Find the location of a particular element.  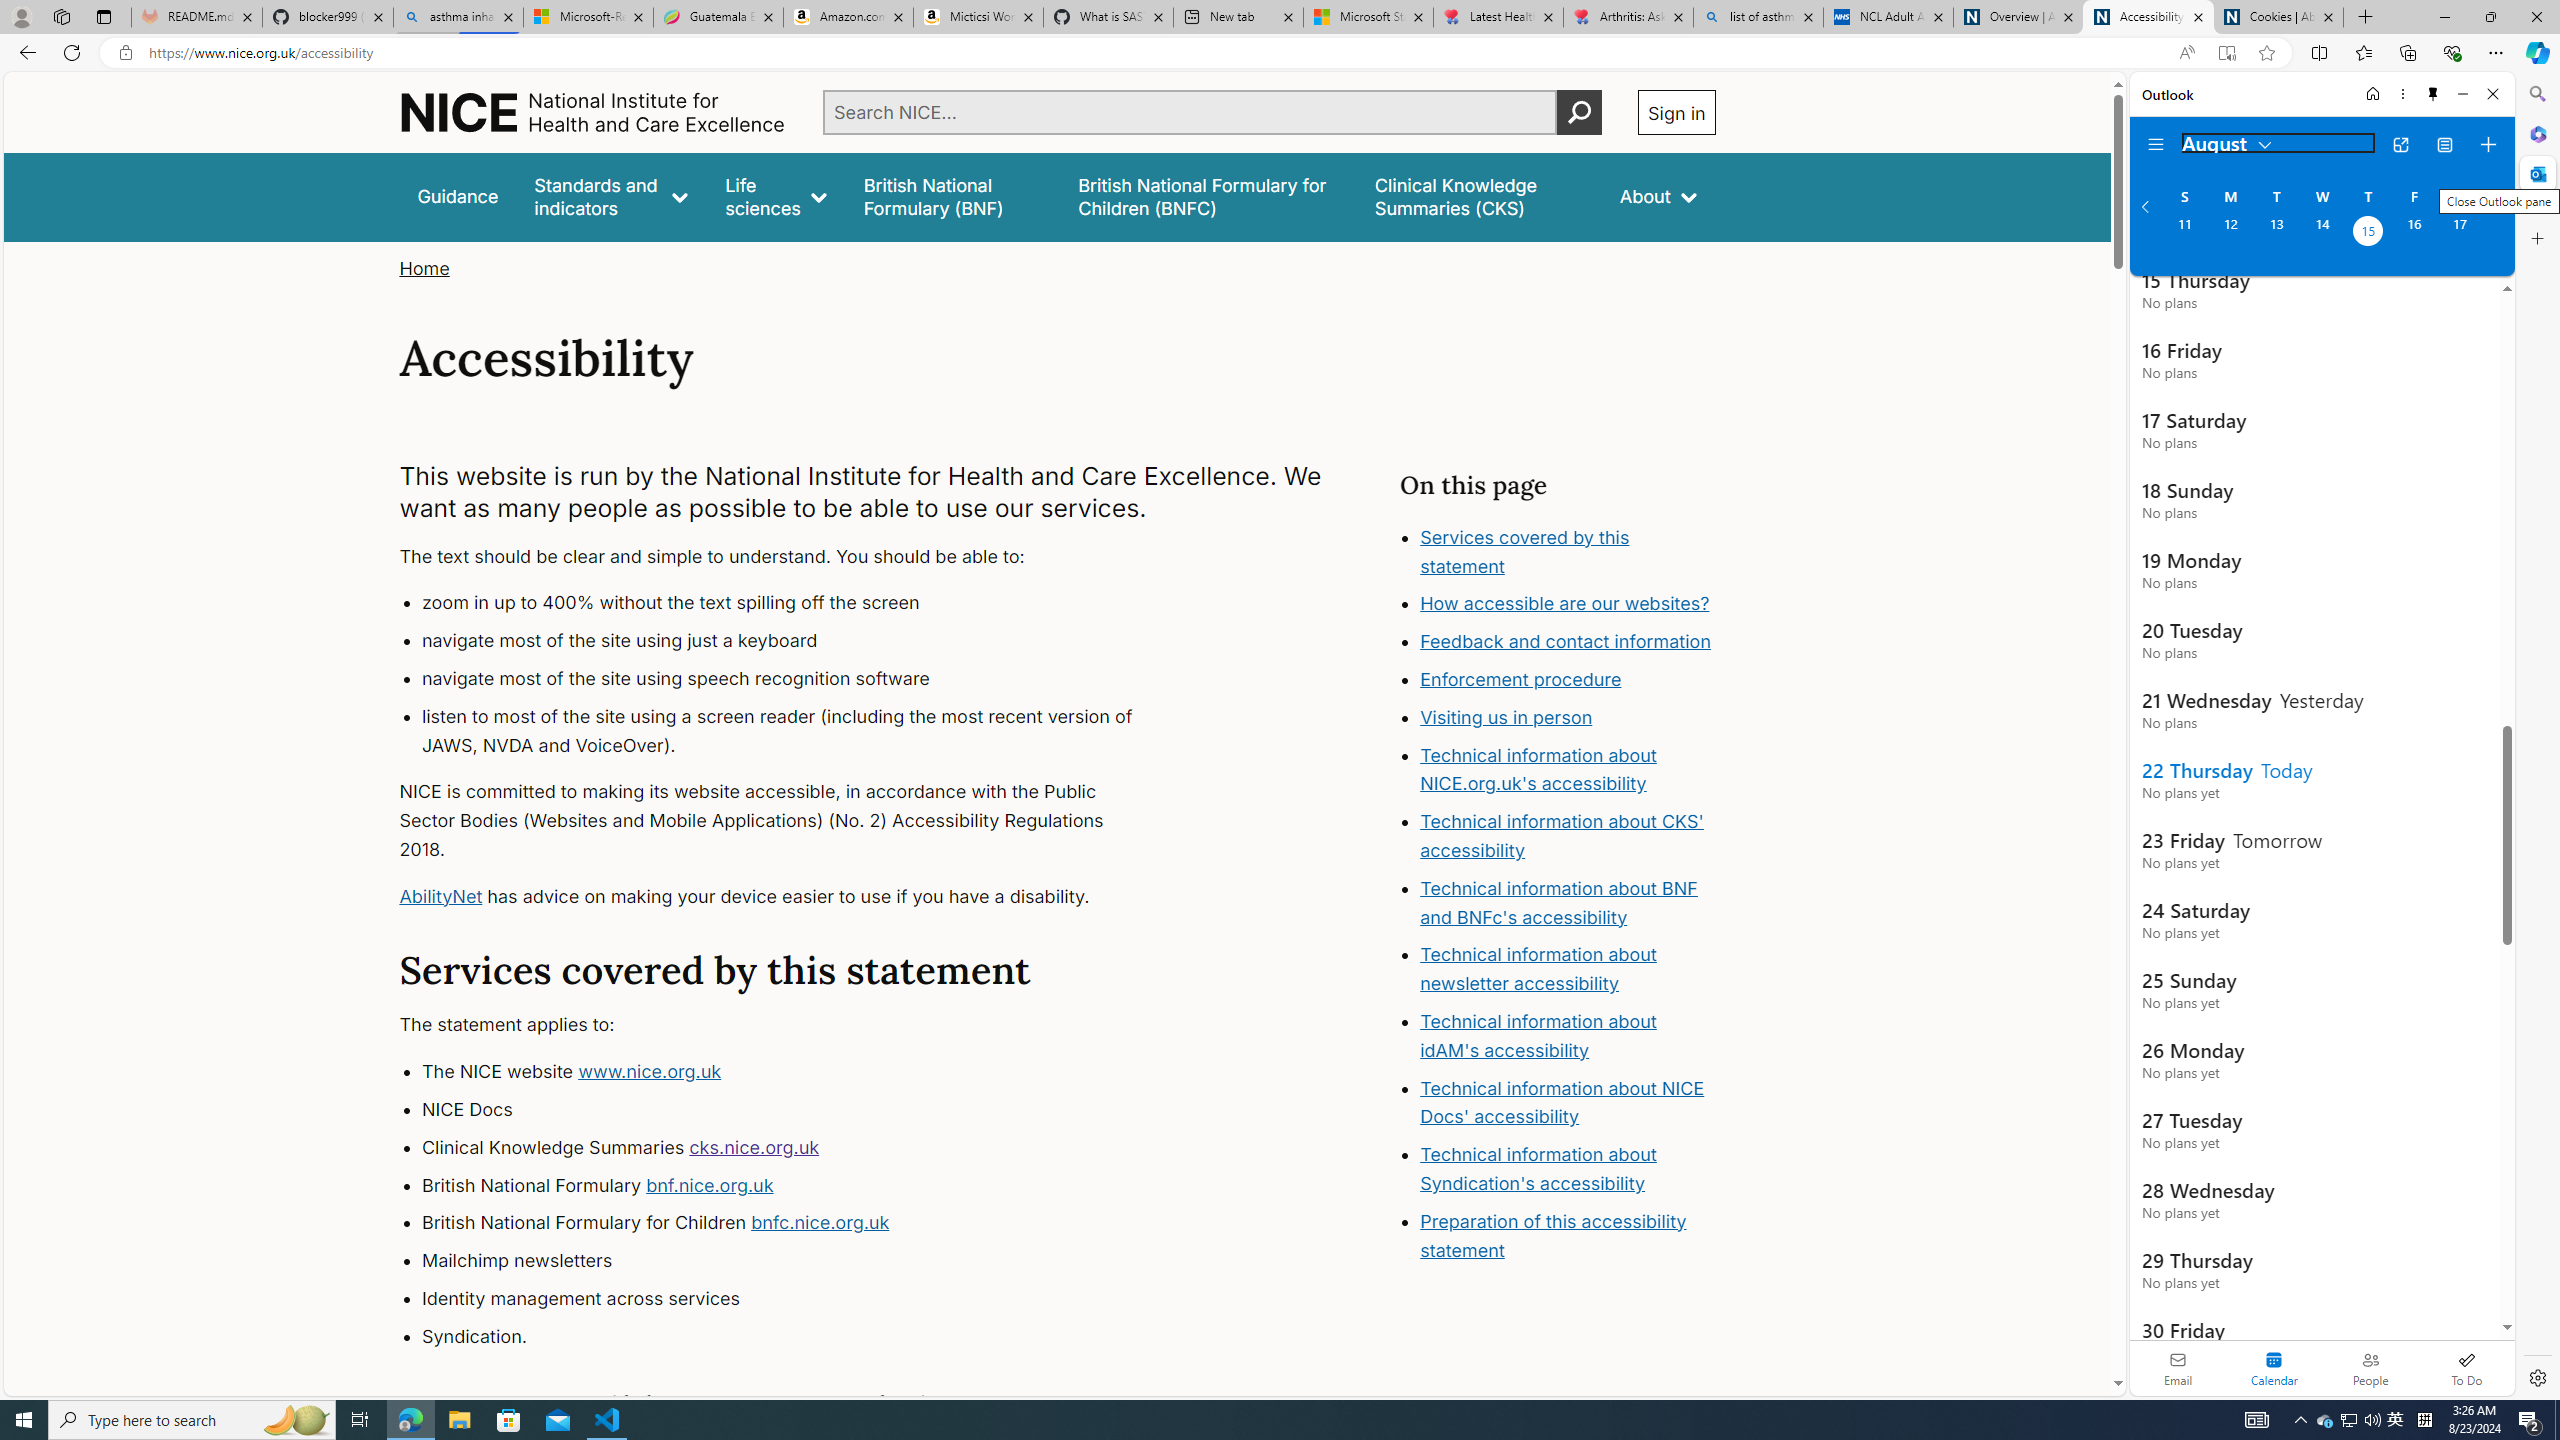

Perform search is located at coordinates (1579, 112).